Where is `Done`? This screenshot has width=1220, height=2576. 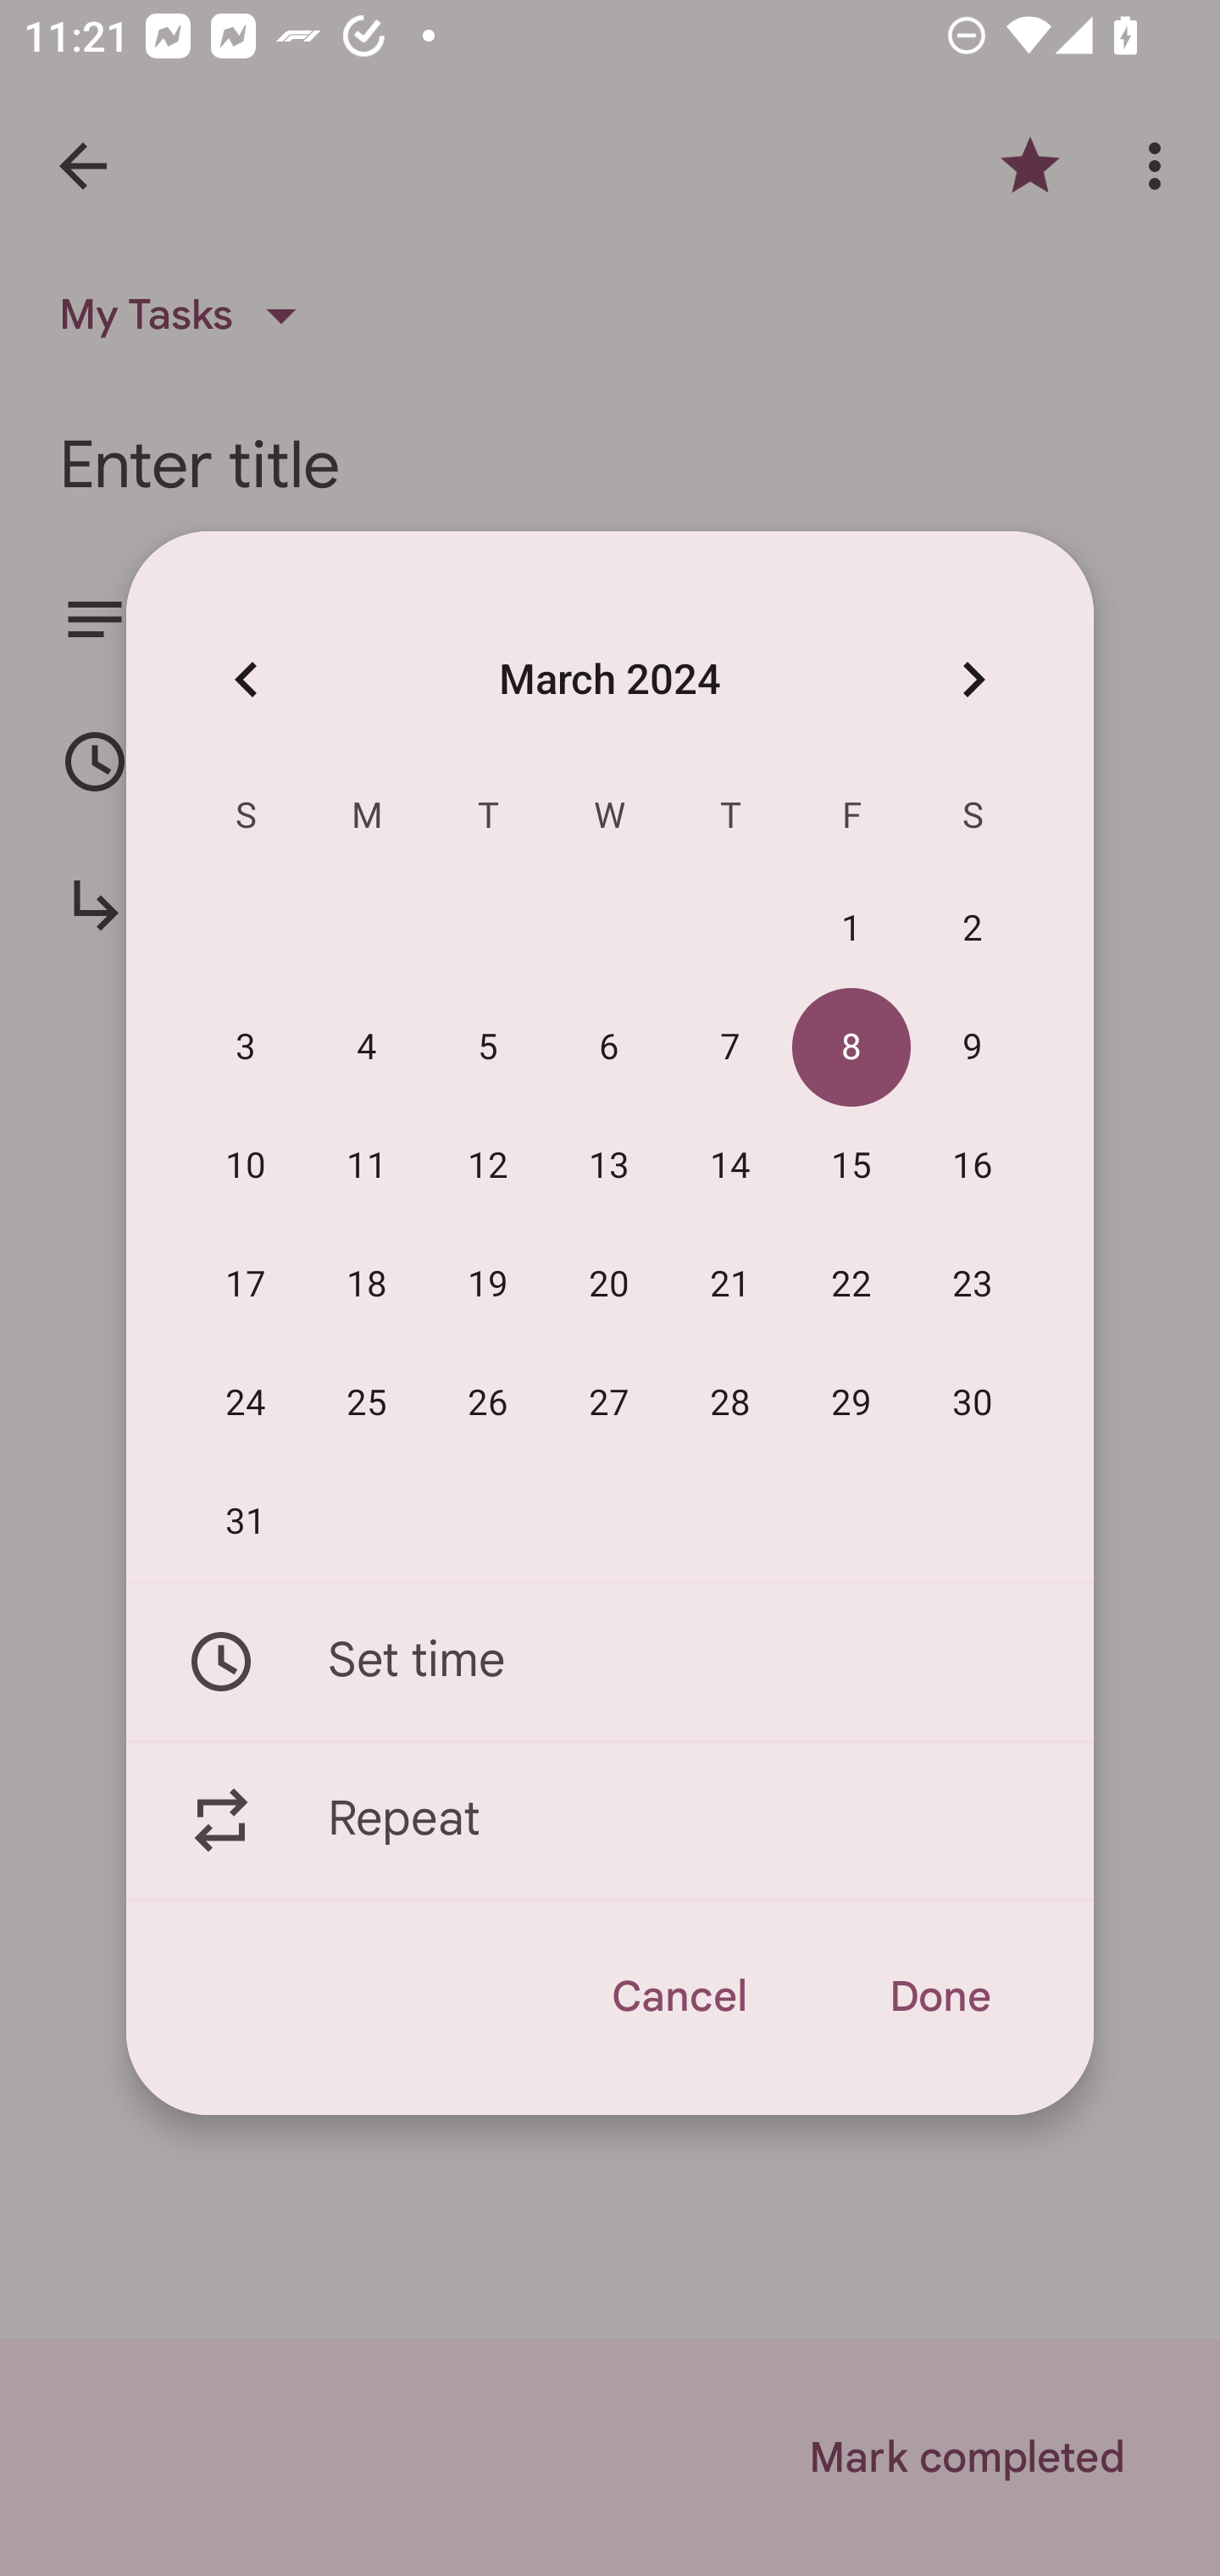
Done is located at coordinates (939, 1996).